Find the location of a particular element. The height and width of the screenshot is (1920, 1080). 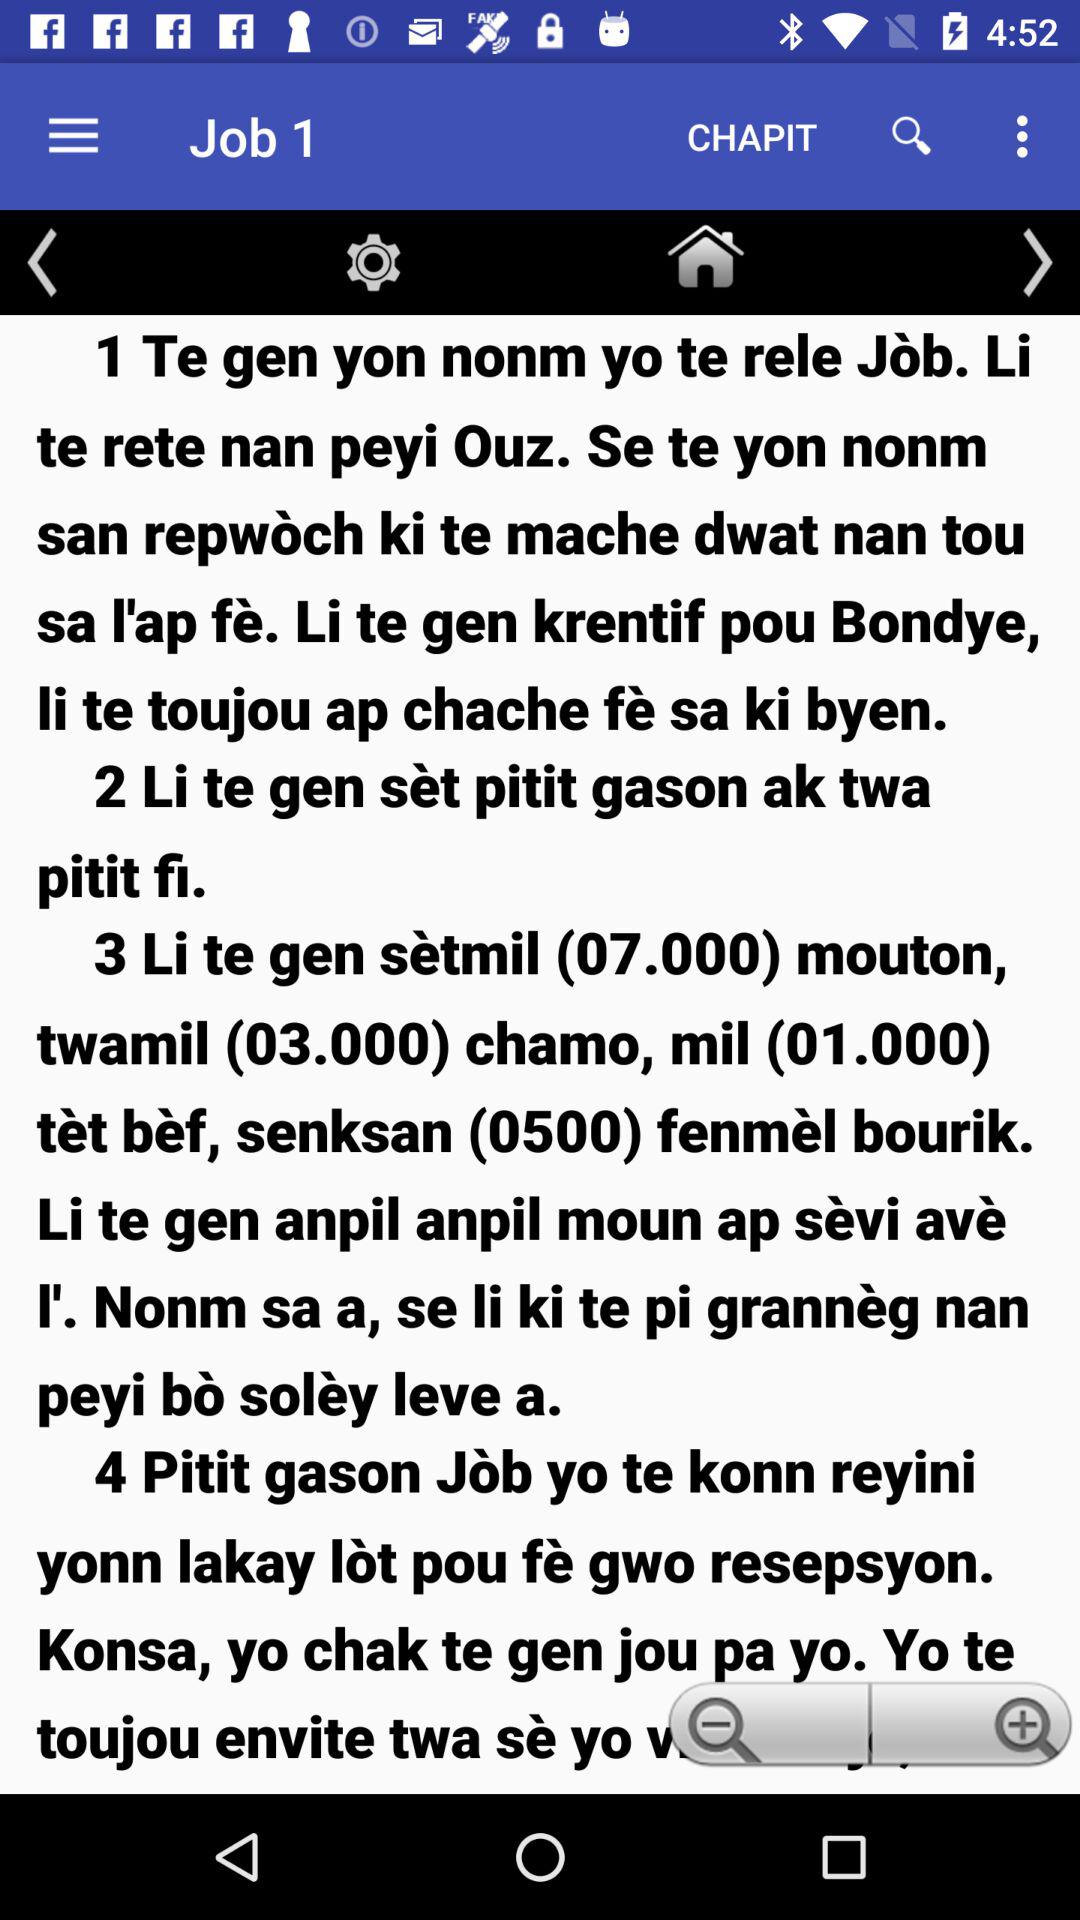

press the item below the 3 li te is located at coordinates (975, 1730).